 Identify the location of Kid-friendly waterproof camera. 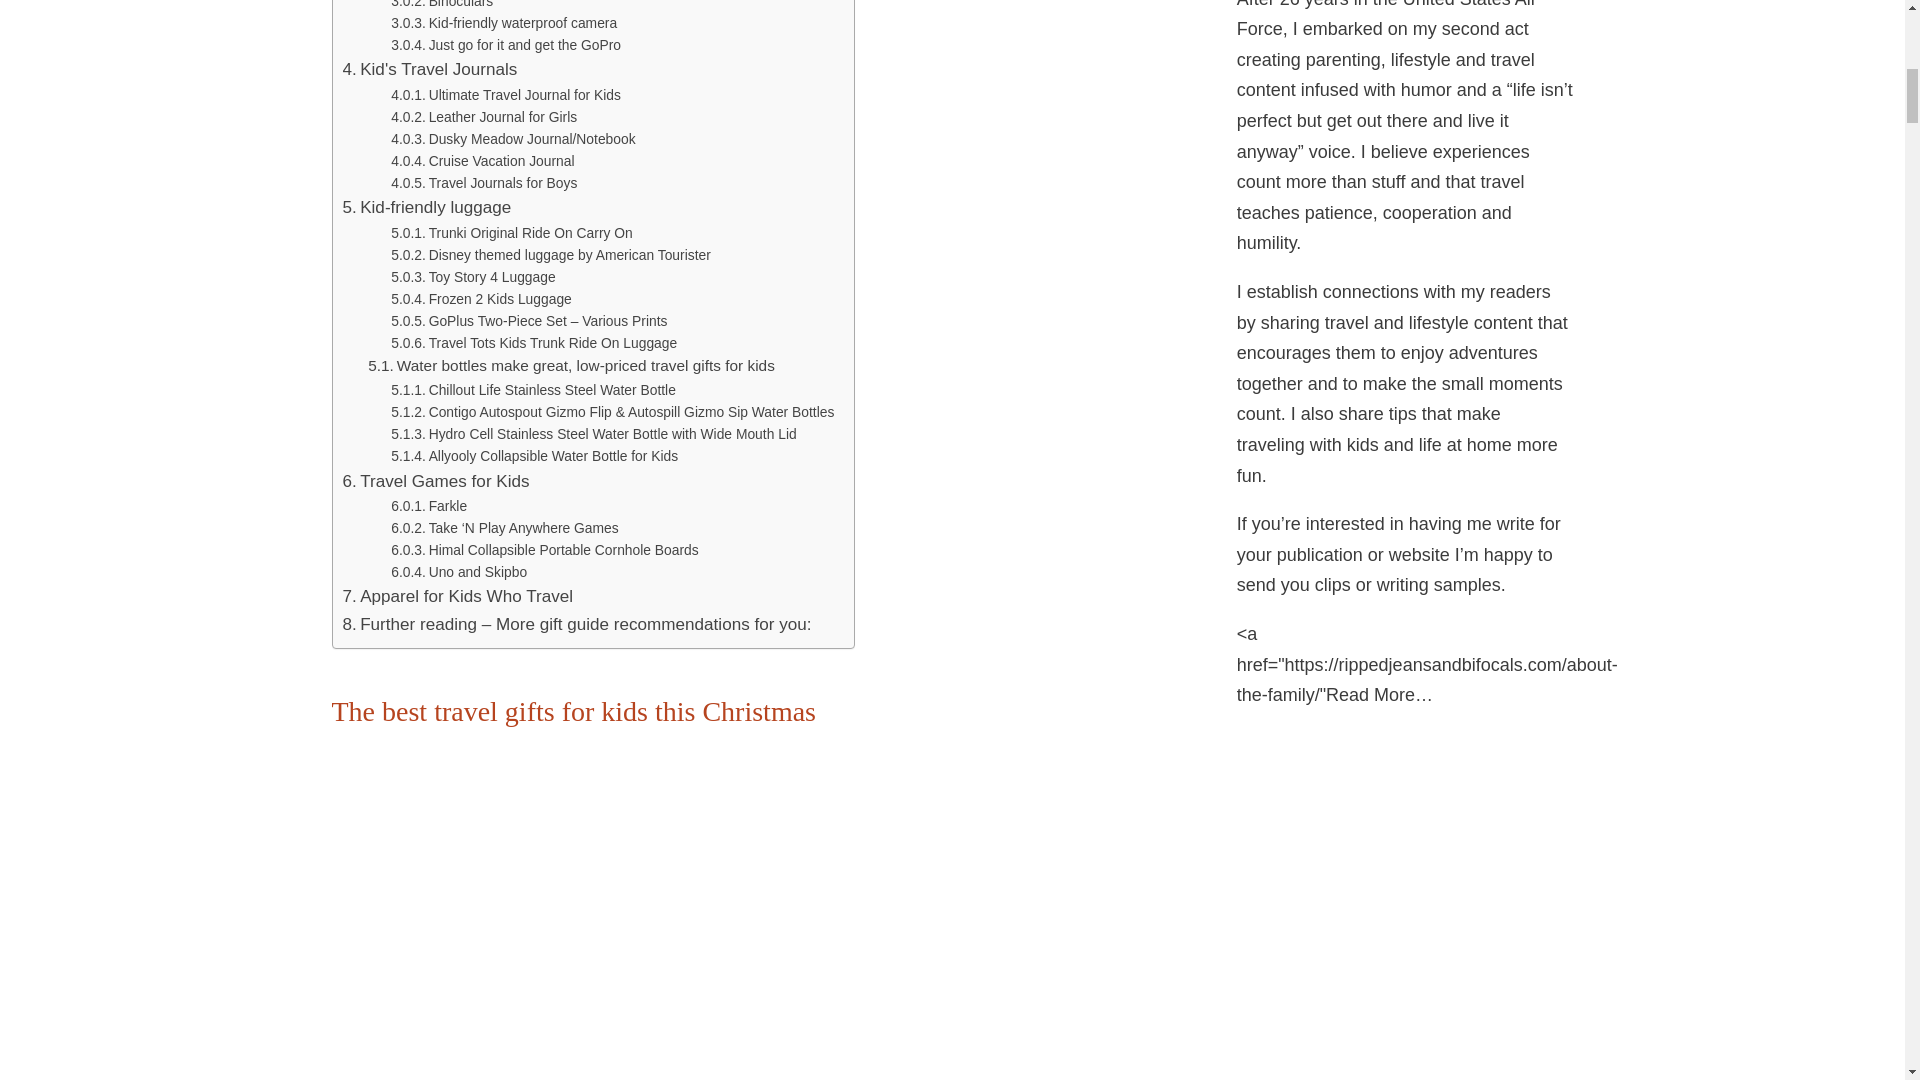
(504, 22).